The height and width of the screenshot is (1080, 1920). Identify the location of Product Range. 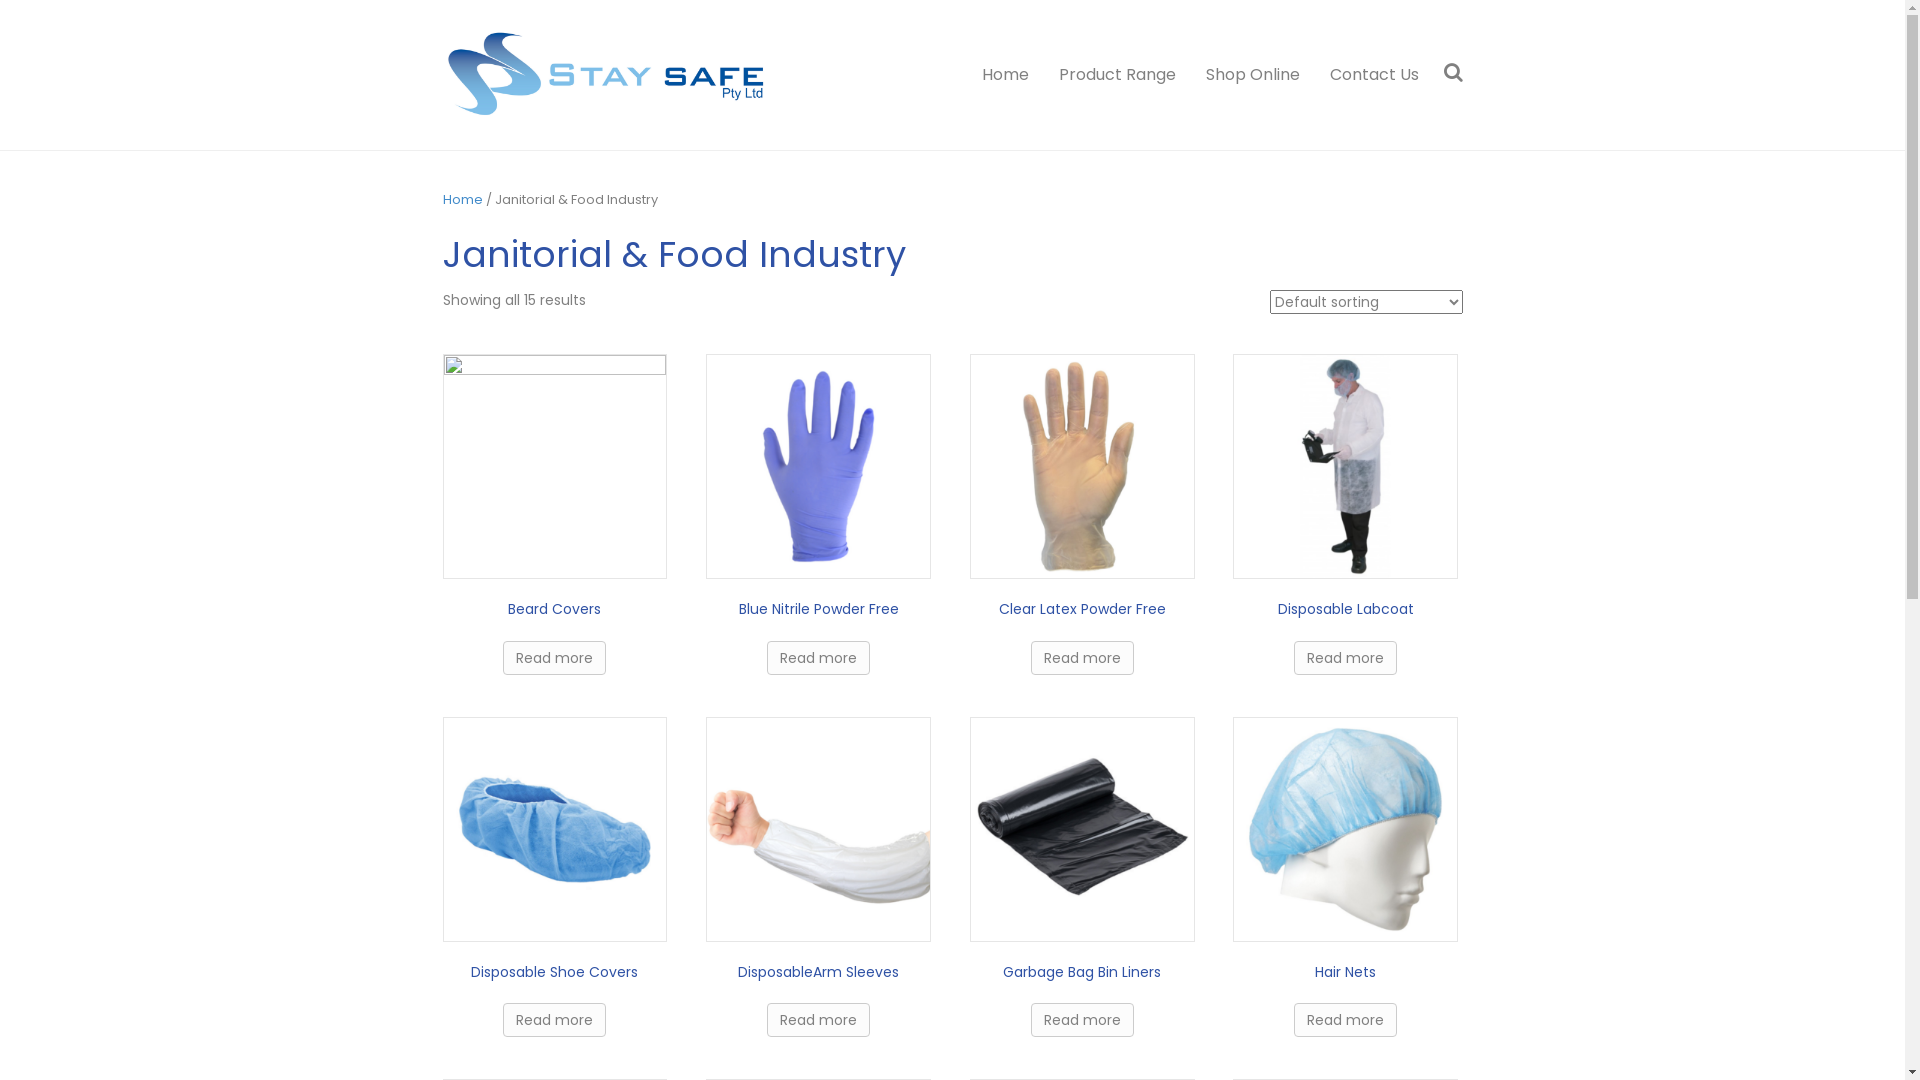
(1118, 75).